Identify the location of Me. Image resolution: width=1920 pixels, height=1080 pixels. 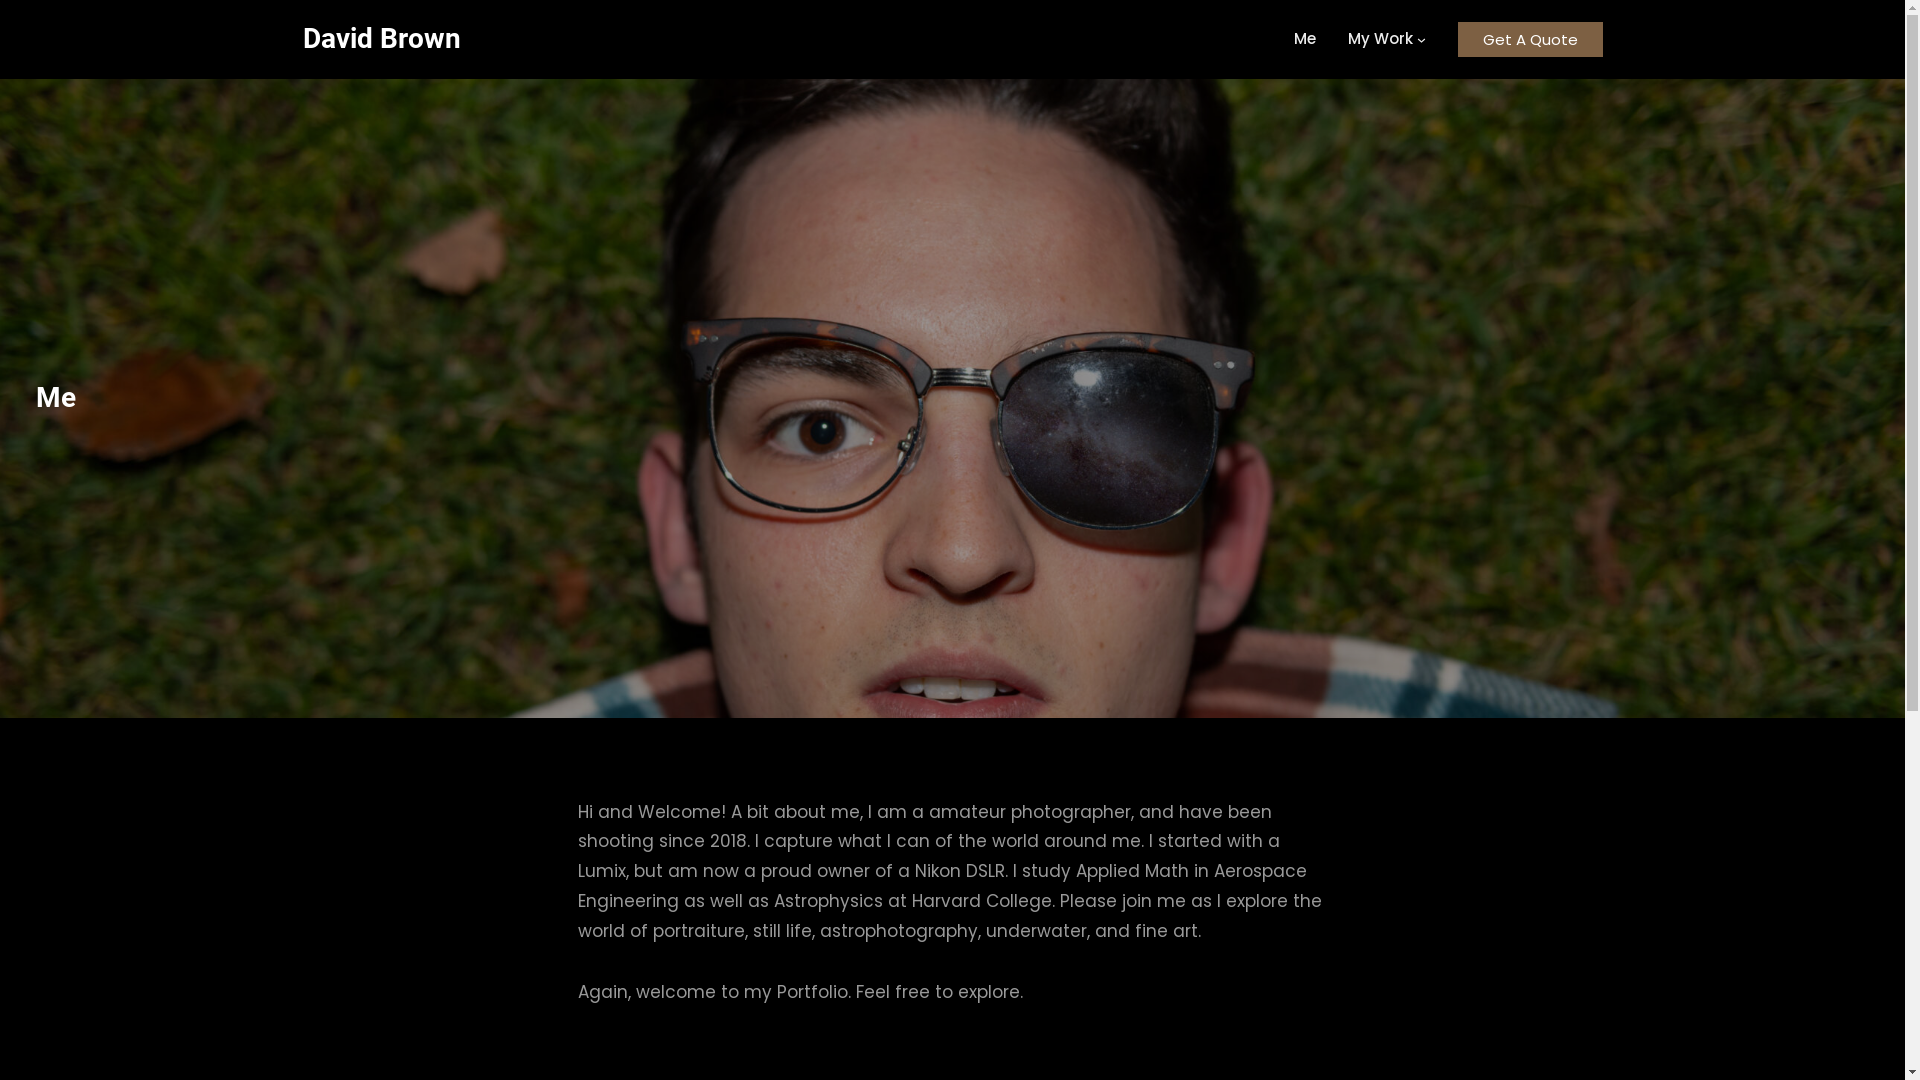
(1305, 39).